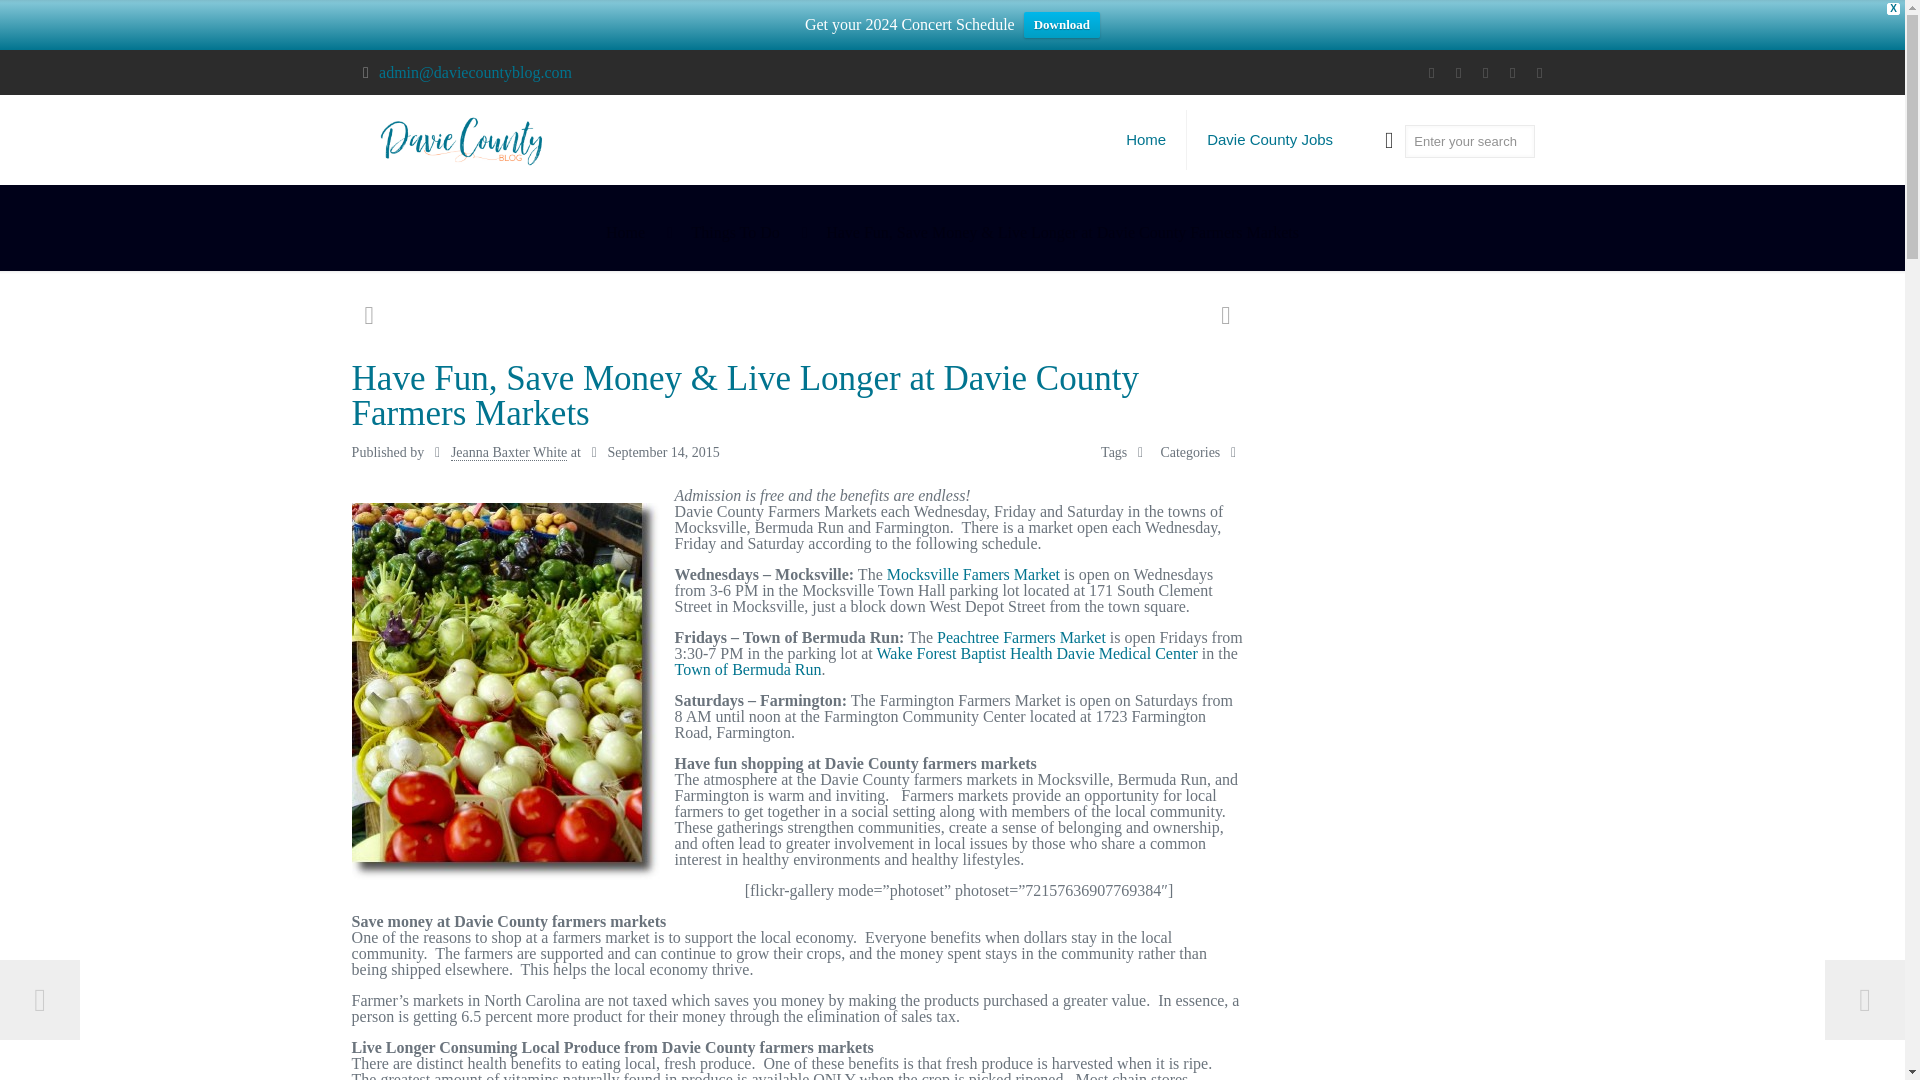  I want to click on Home, so click(626, 232).